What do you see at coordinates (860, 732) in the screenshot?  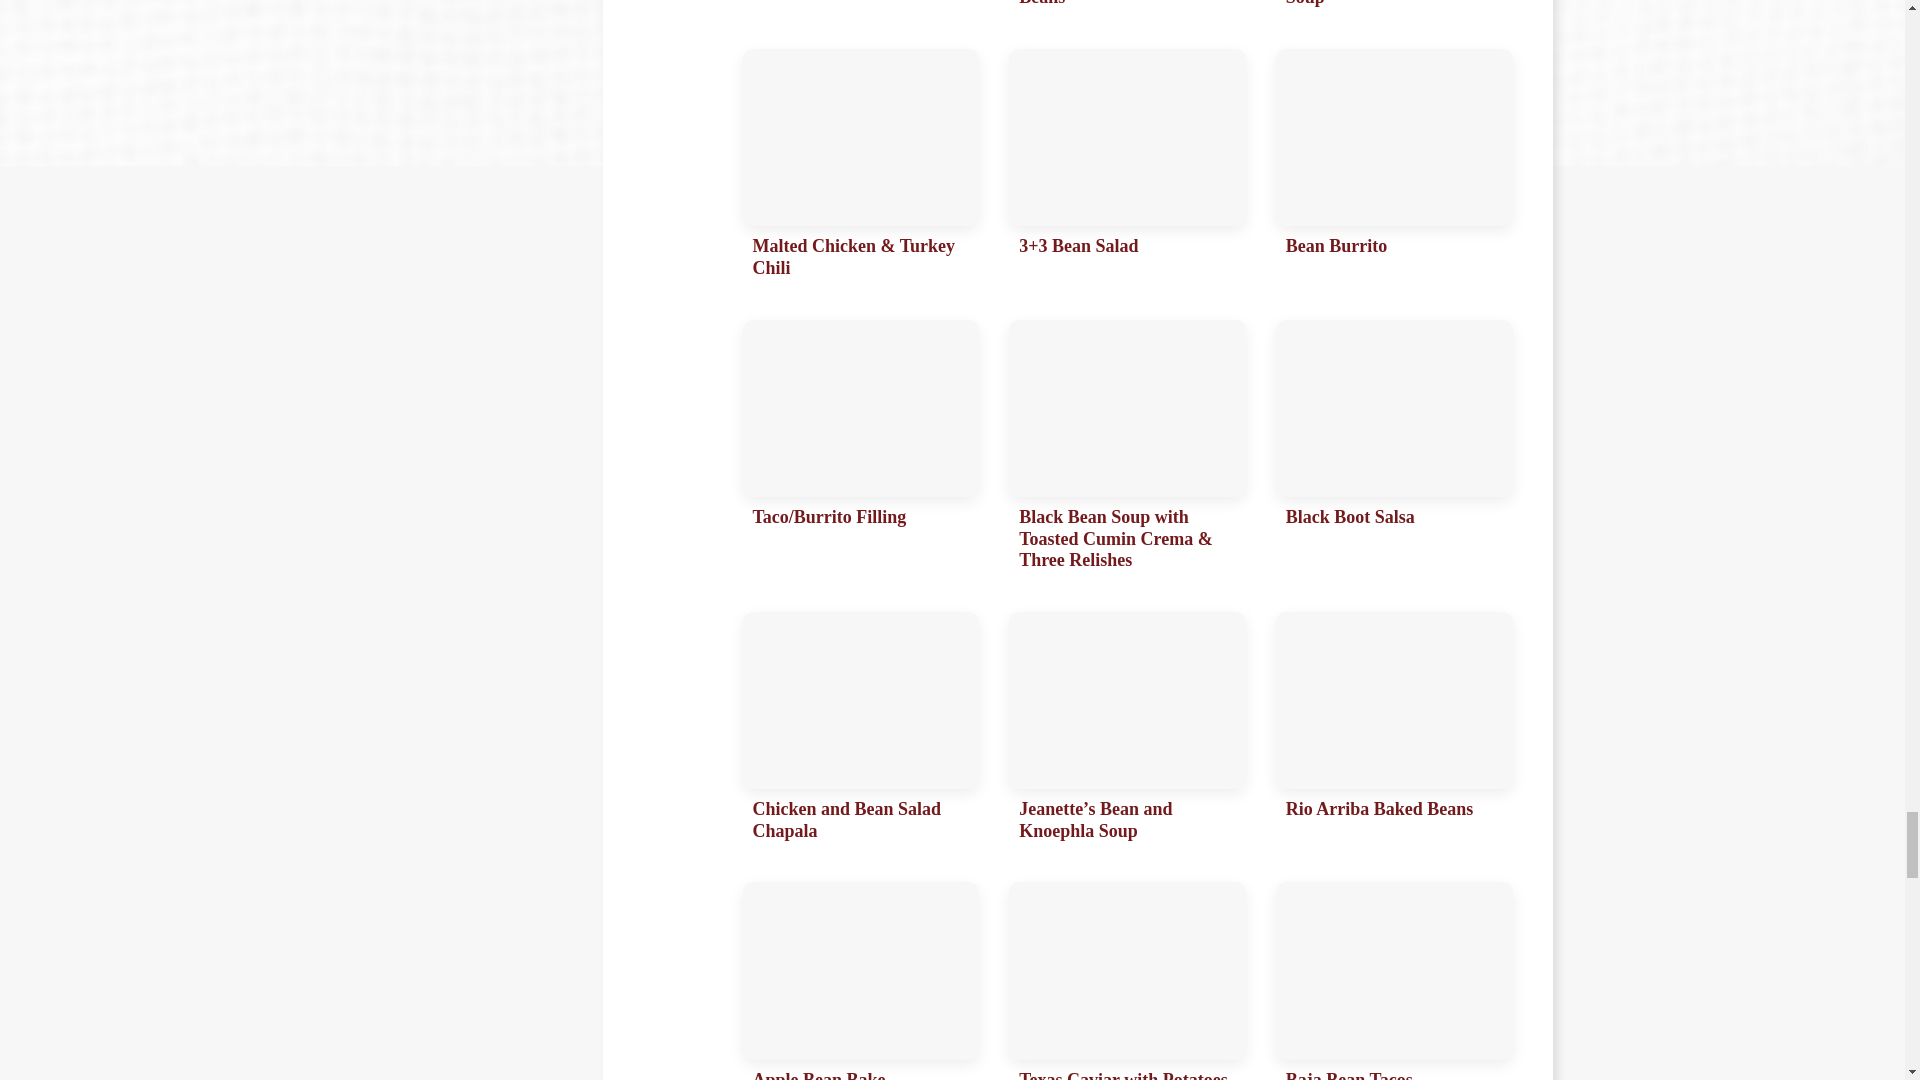 I see `Chicken and Bean Salad Chapala` at bounding box center [860, 732].